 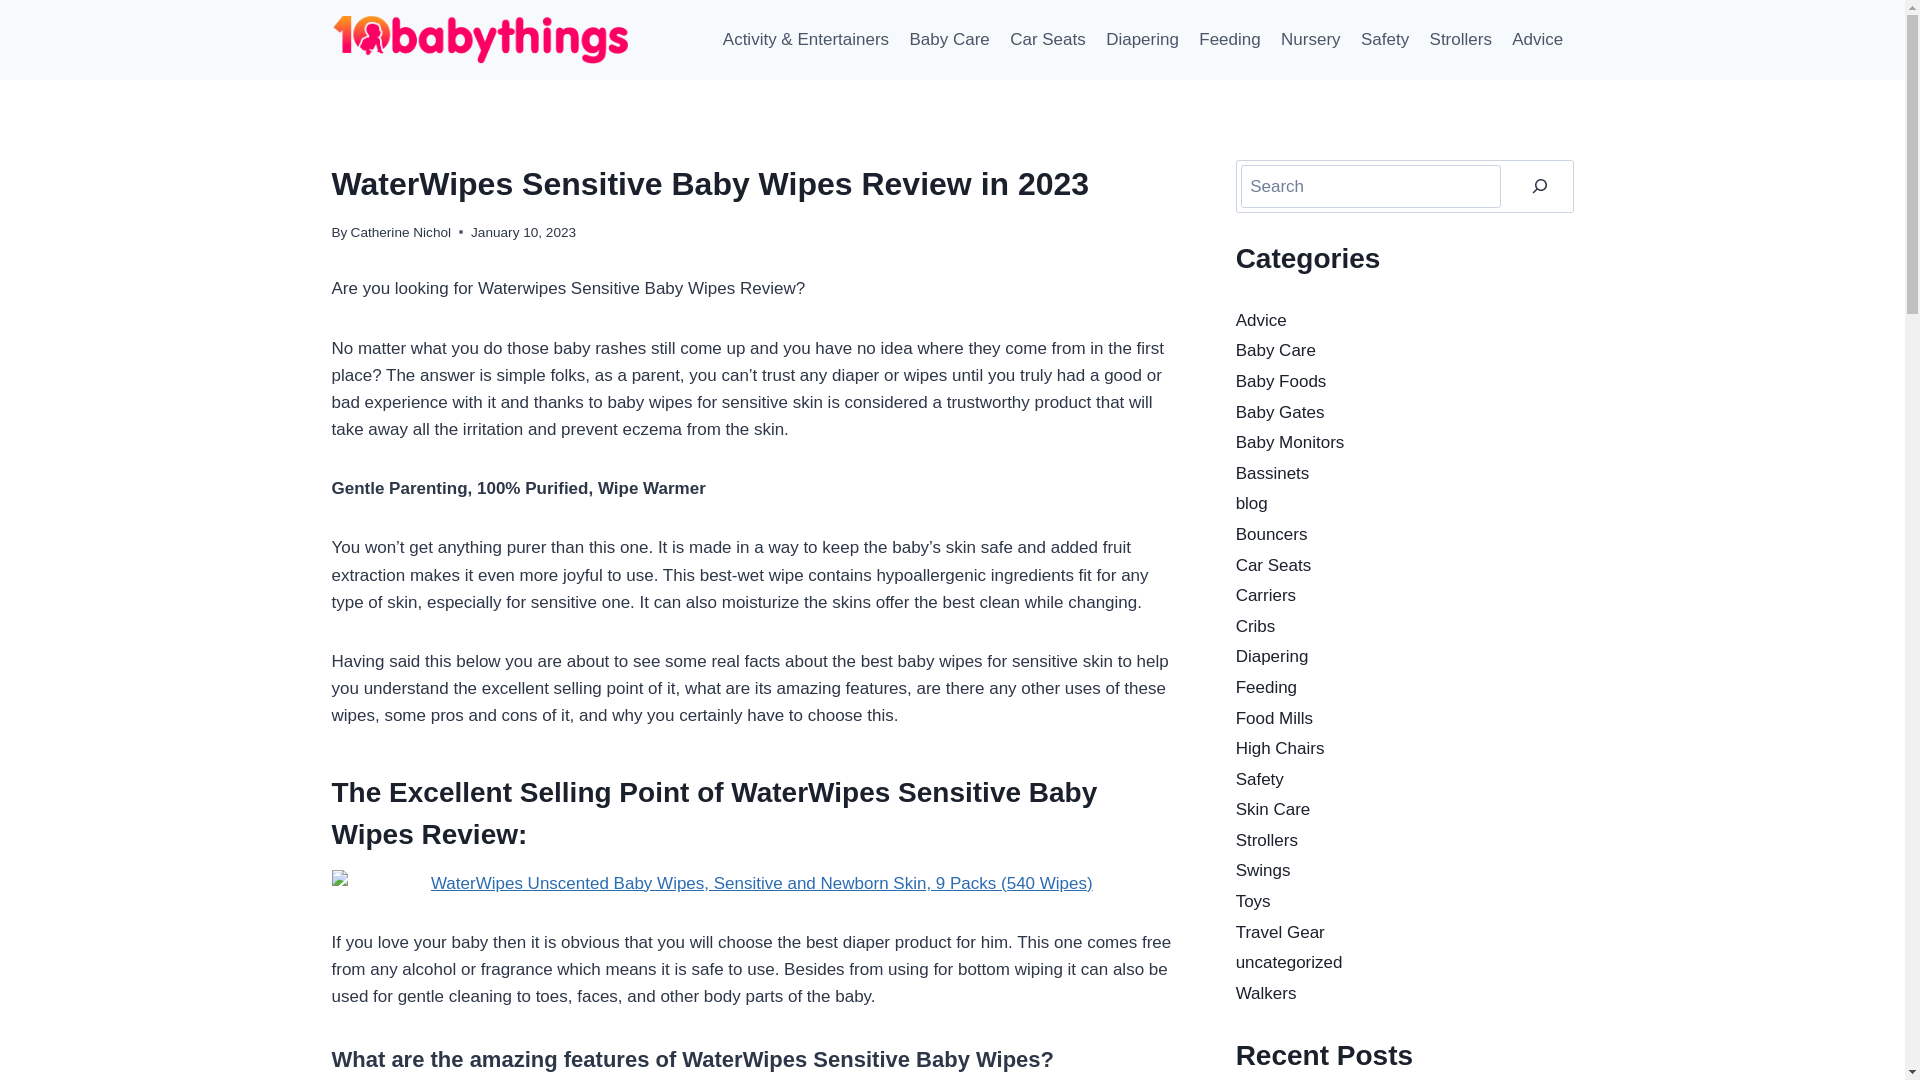 I want to click on Baby Care, so click(x=950, y=40).